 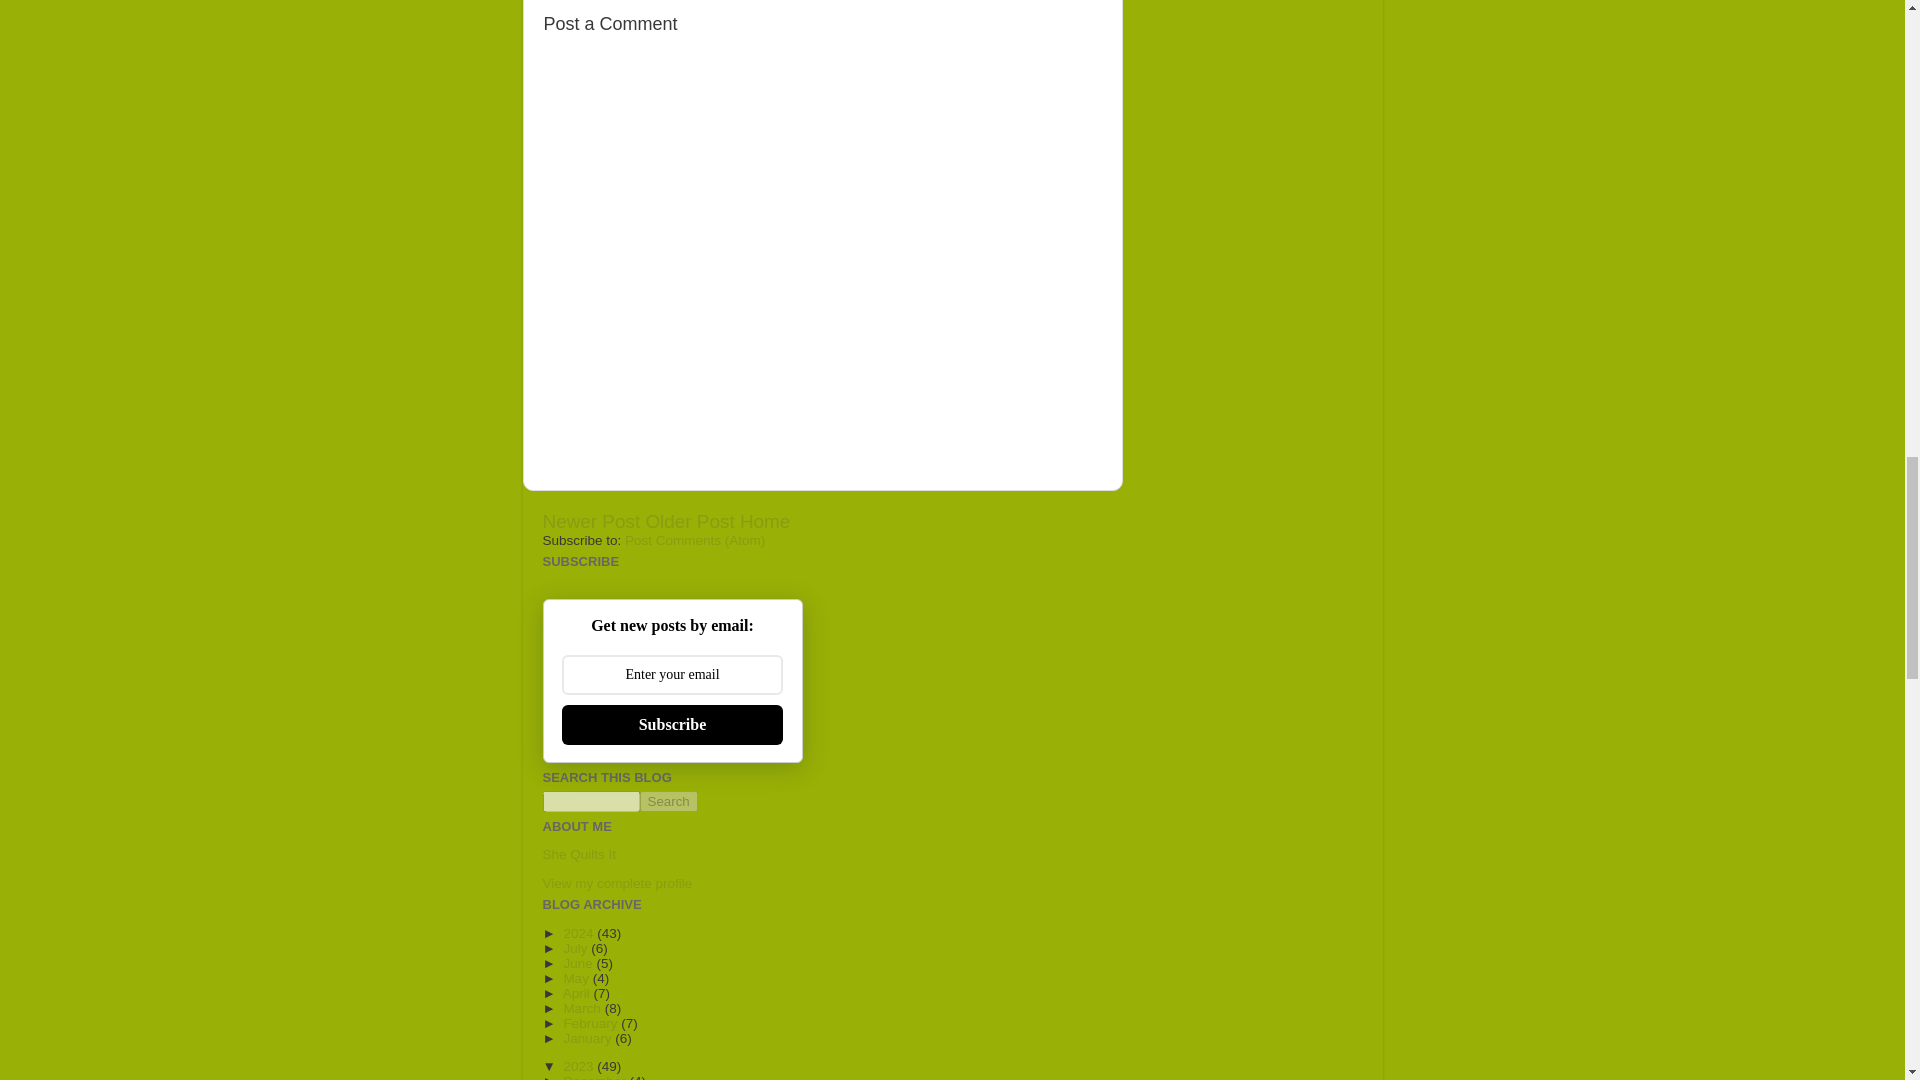 What do you see at coordinates (590, 521) in the screenshot?
I see `Newer Post` at bounding box center [590, 521].